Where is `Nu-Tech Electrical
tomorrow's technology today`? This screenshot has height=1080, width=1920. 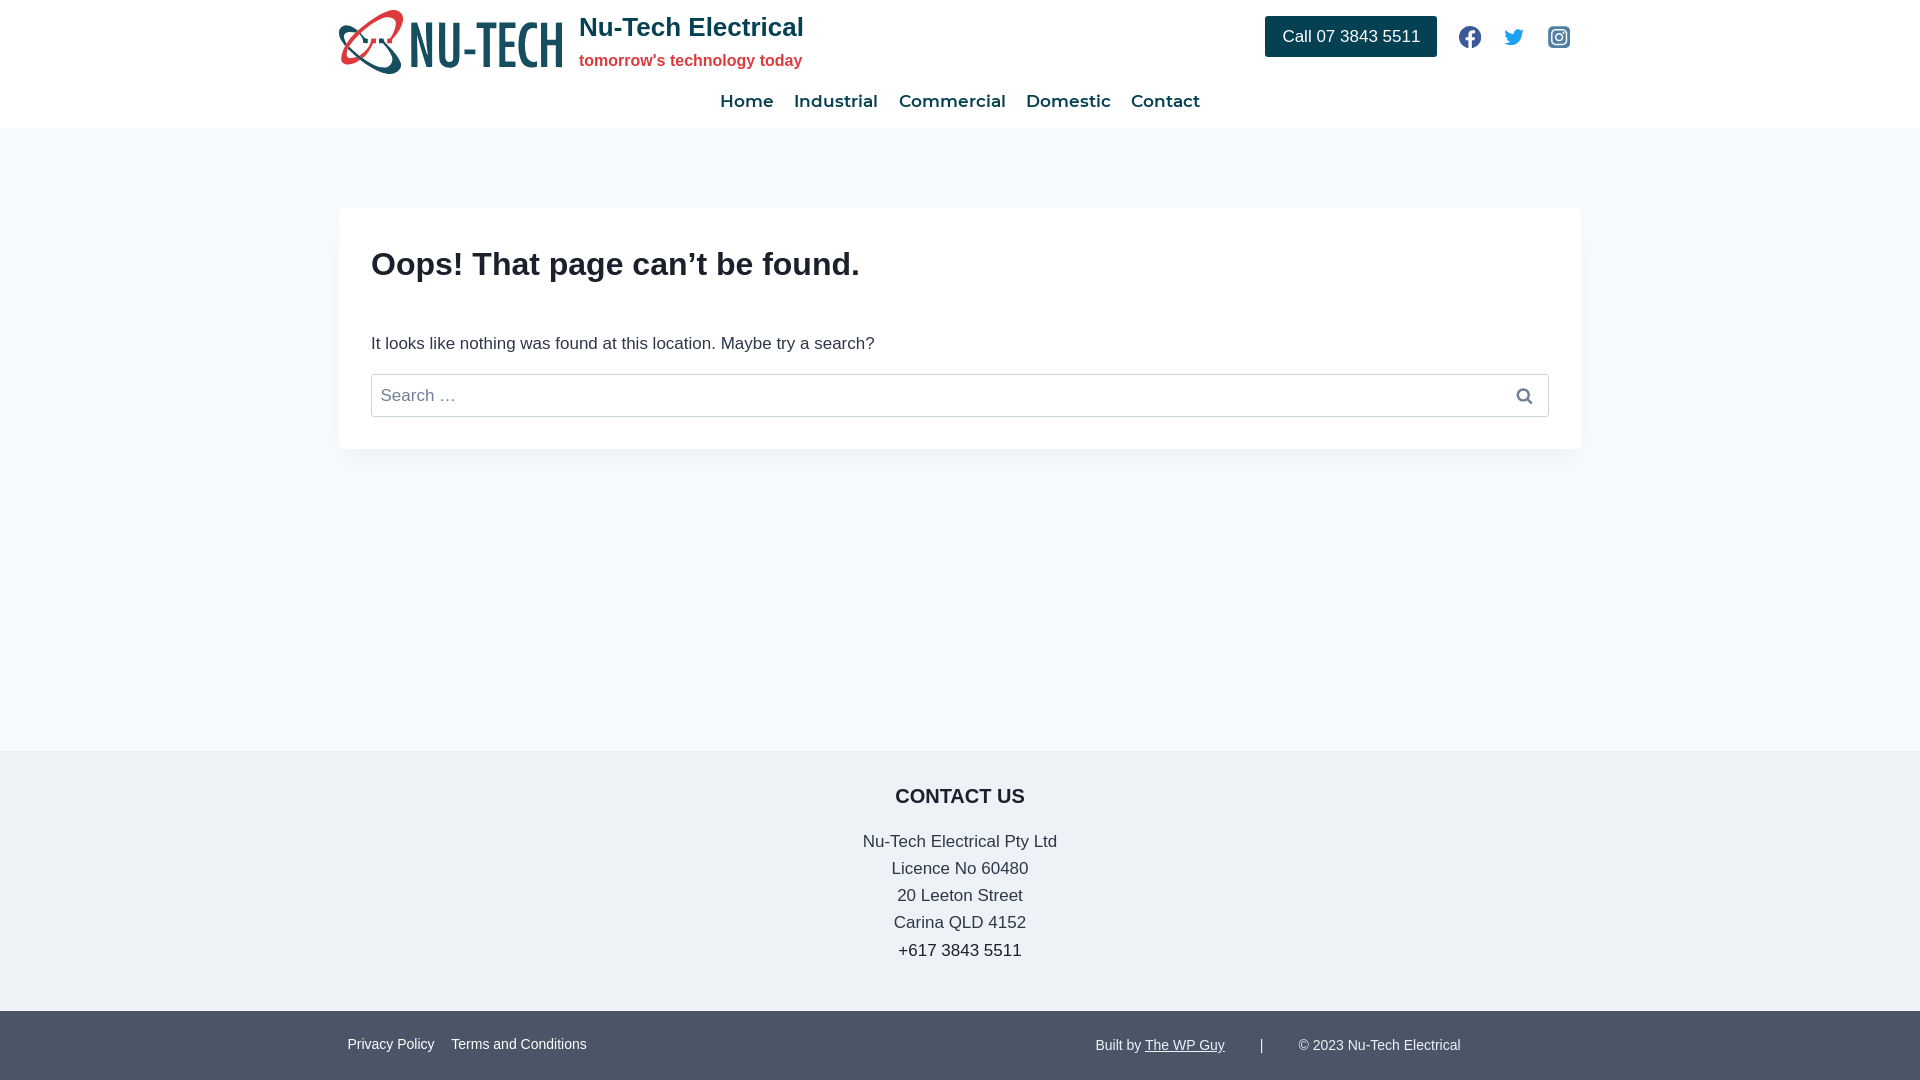
Nu-Tech Electrical
tomorrow's technology today is located at coordinates (572, 42).